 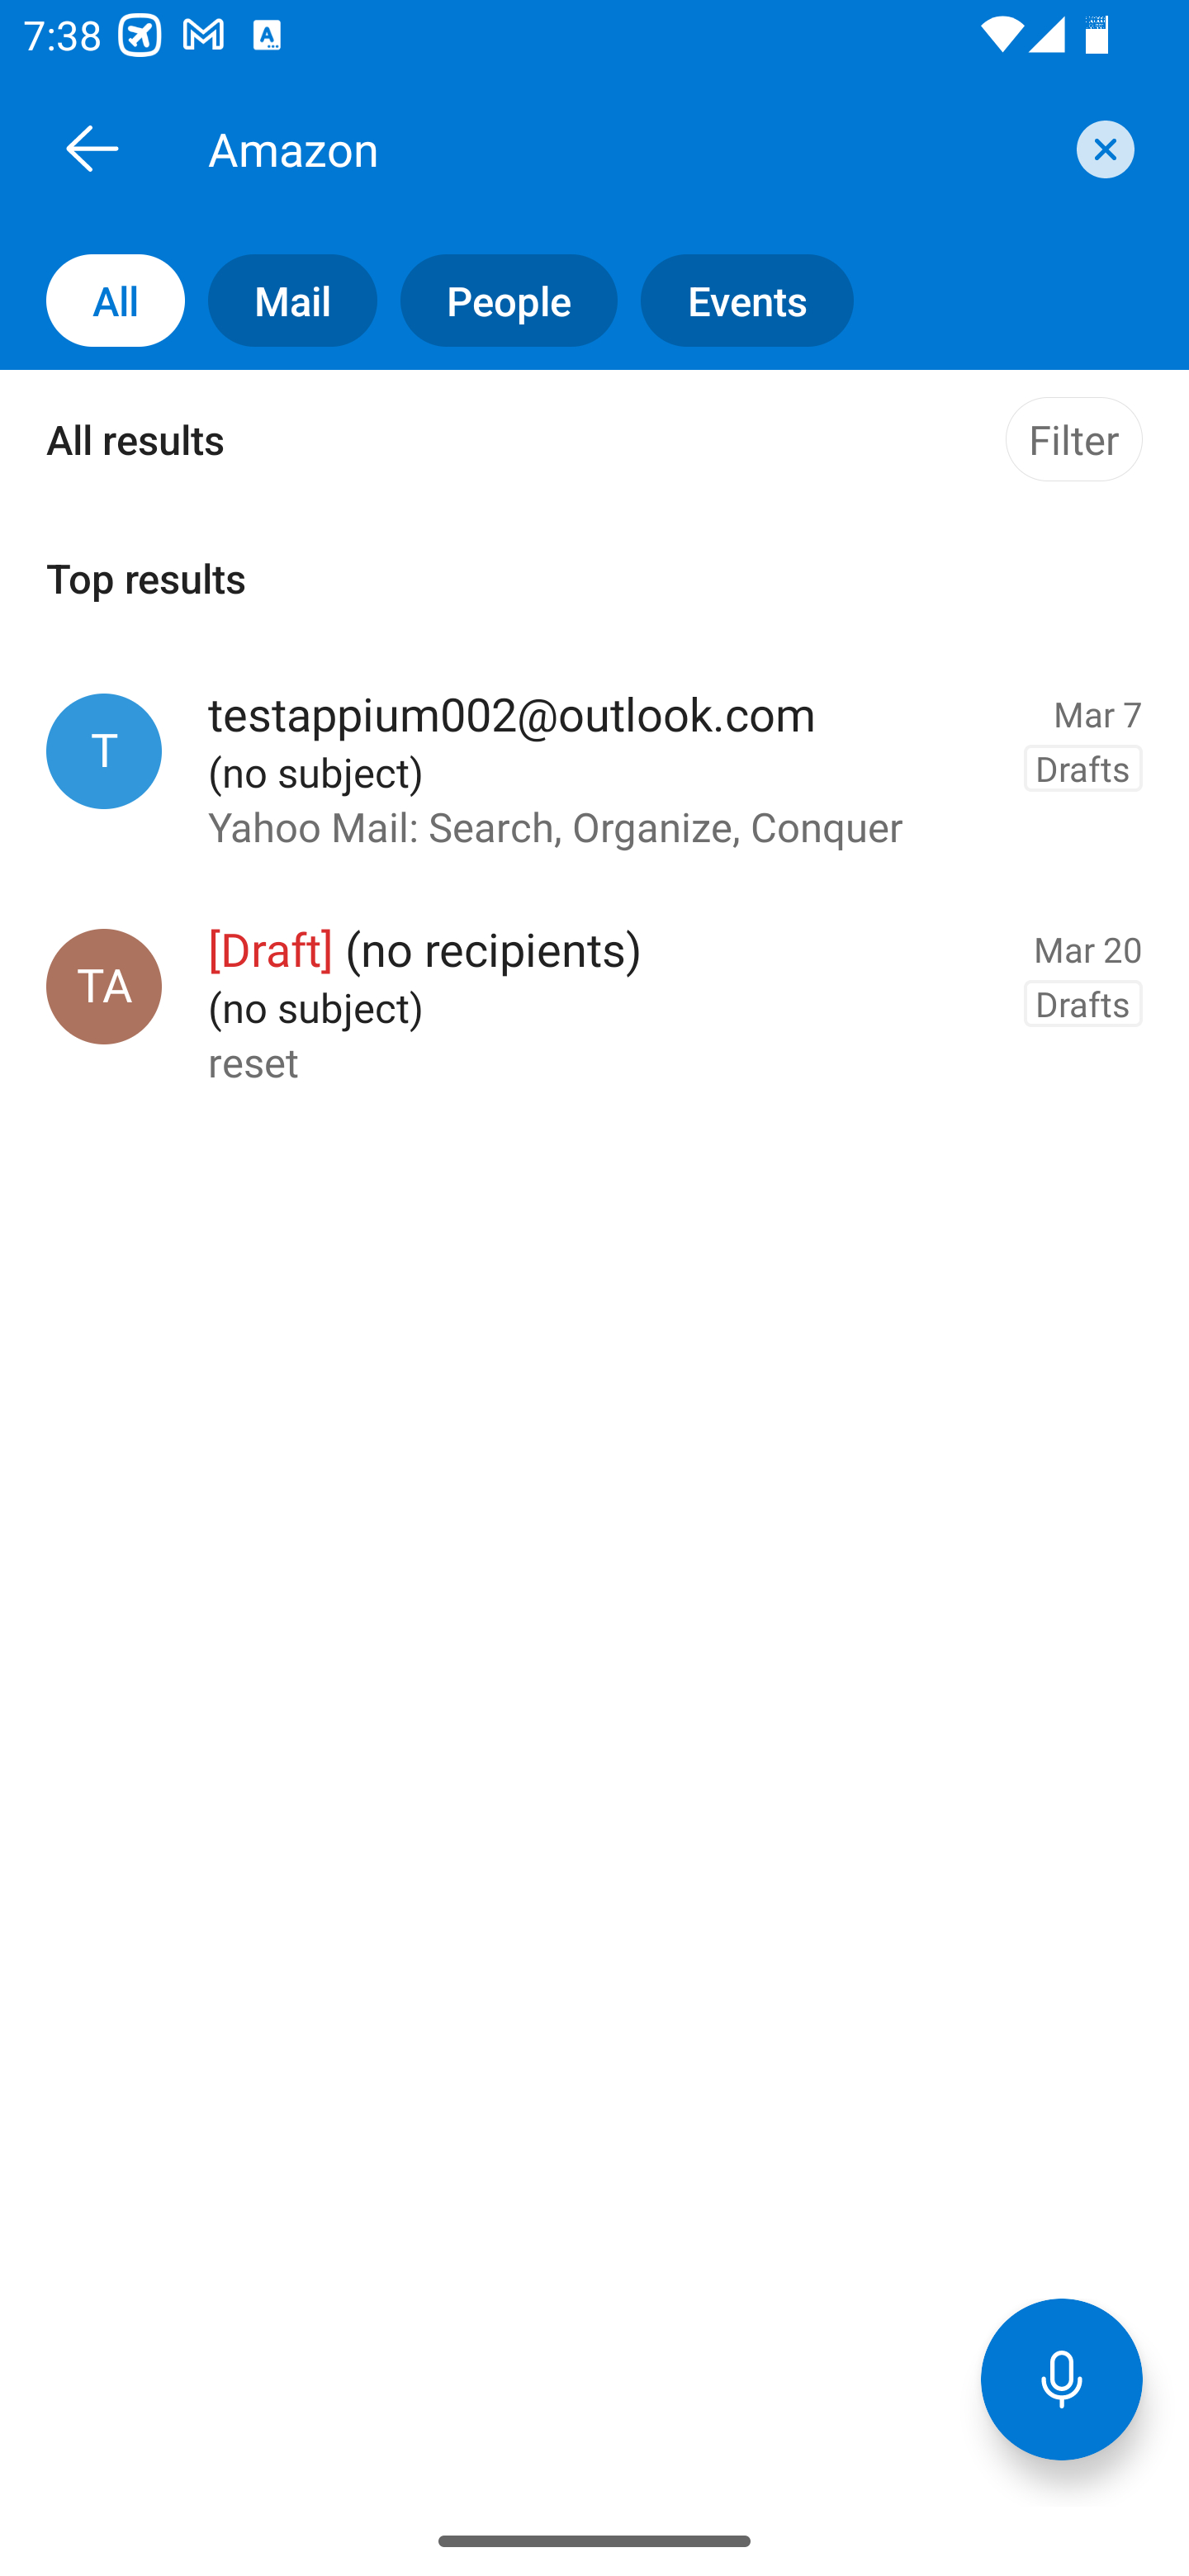 I want to click on clear search, so click(x=1101, y=149).